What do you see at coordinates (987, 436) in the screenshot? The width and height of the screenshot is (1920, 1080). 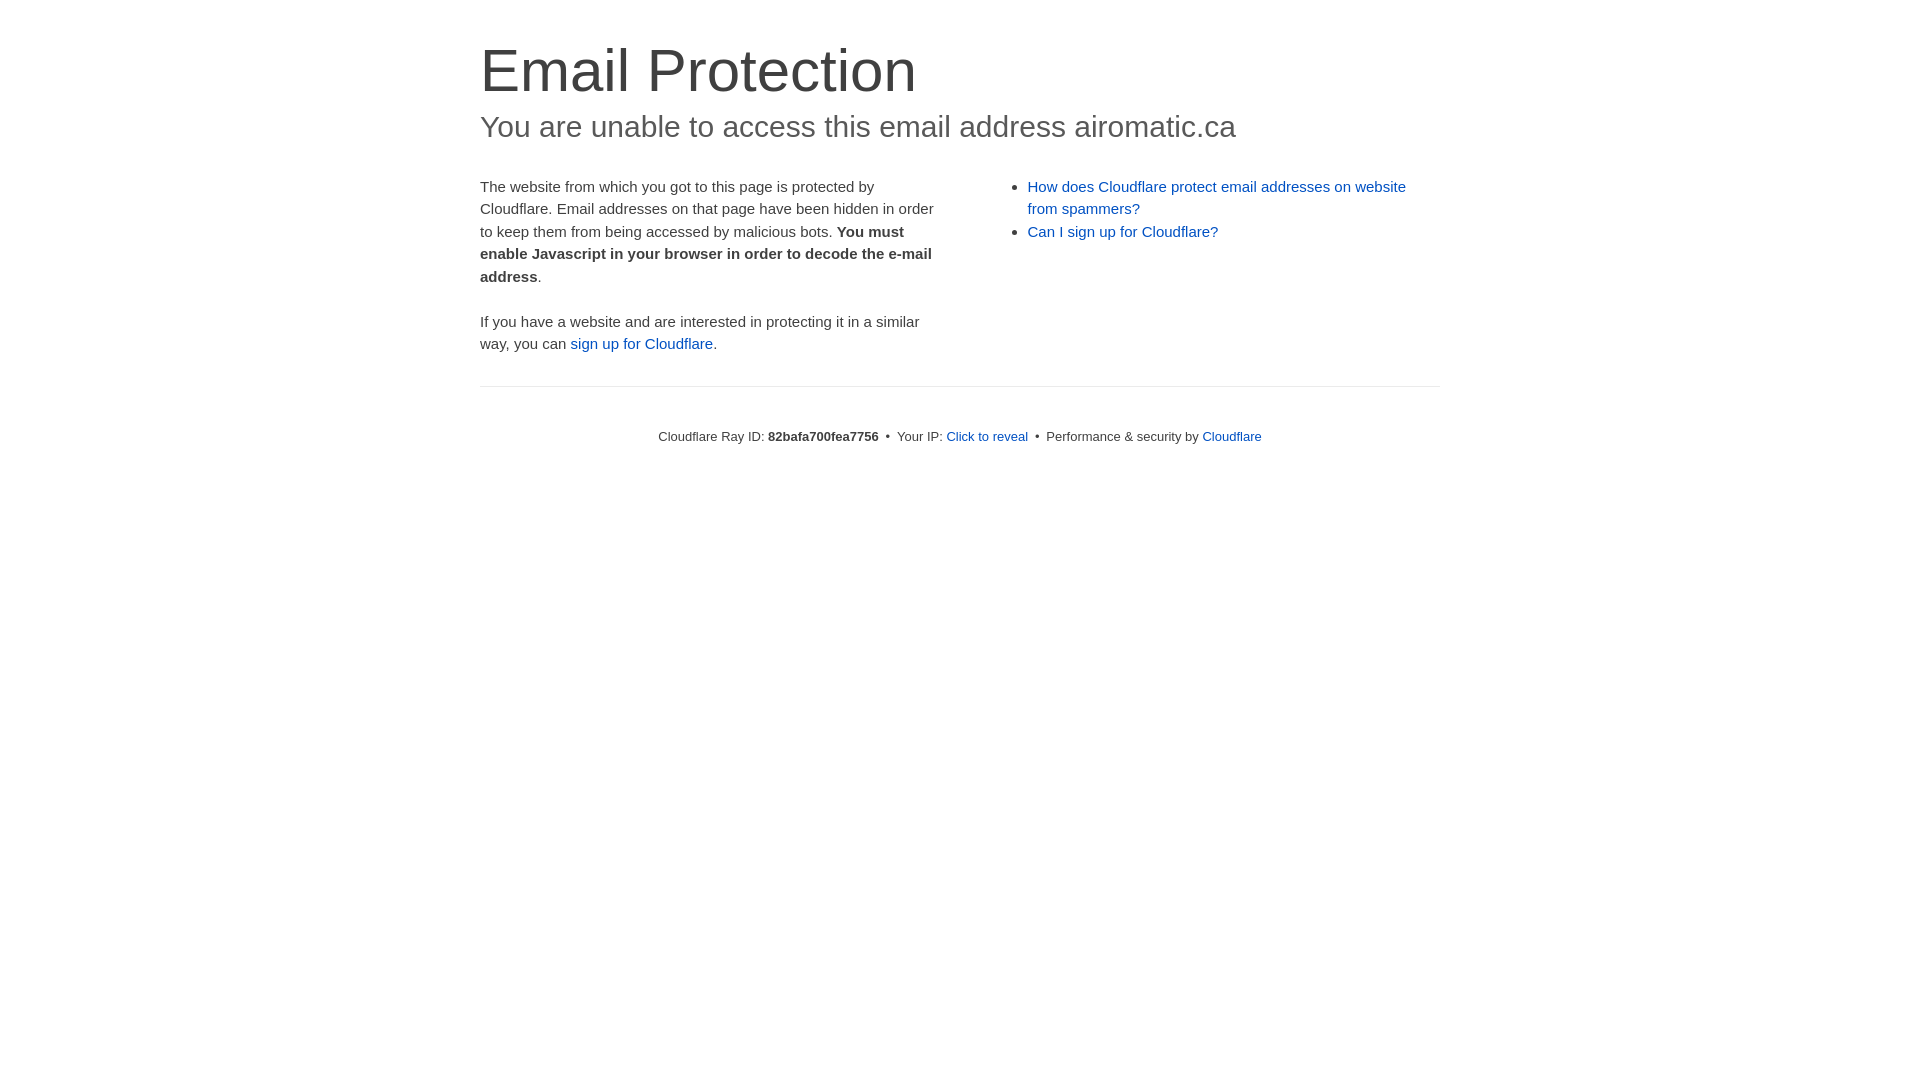 I see `Click to reveal` at bounding box center [987, 436].